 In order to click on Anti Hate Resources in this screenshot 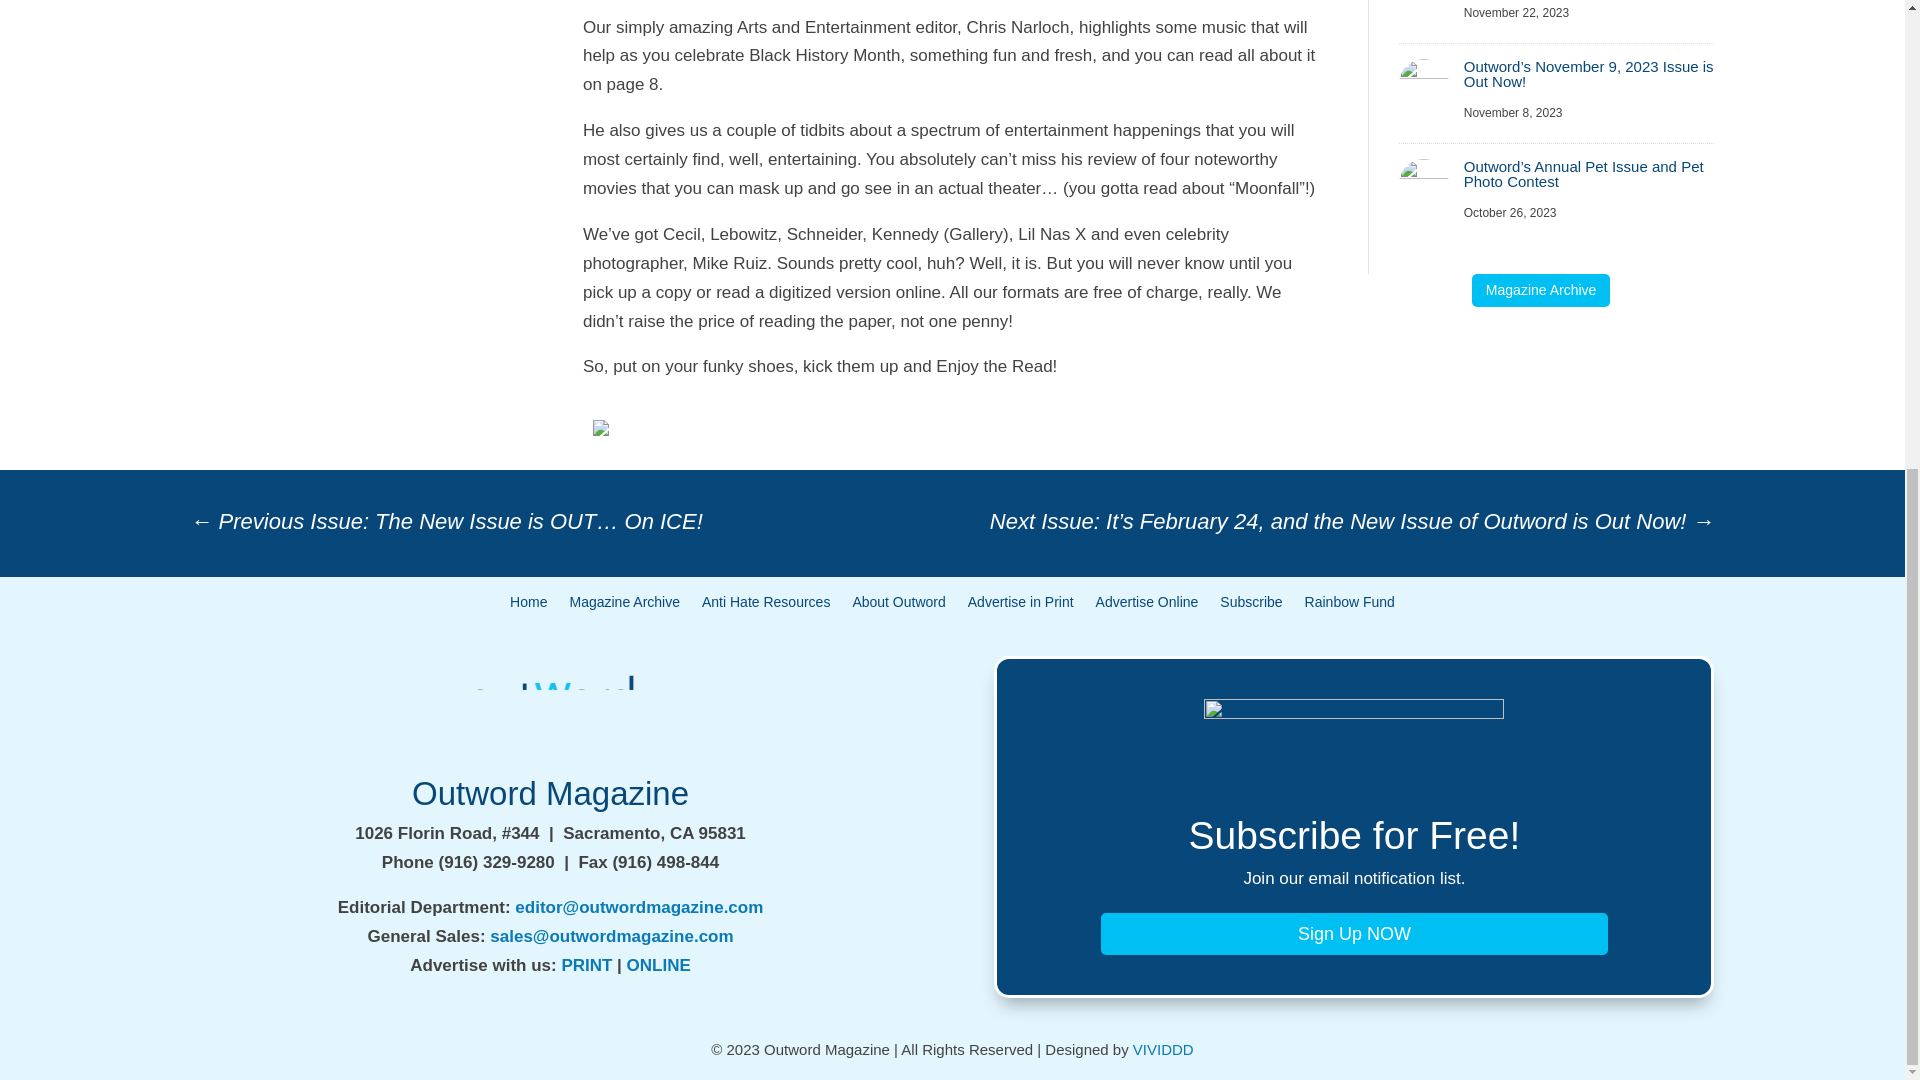, I will do `click(766, 606)`.